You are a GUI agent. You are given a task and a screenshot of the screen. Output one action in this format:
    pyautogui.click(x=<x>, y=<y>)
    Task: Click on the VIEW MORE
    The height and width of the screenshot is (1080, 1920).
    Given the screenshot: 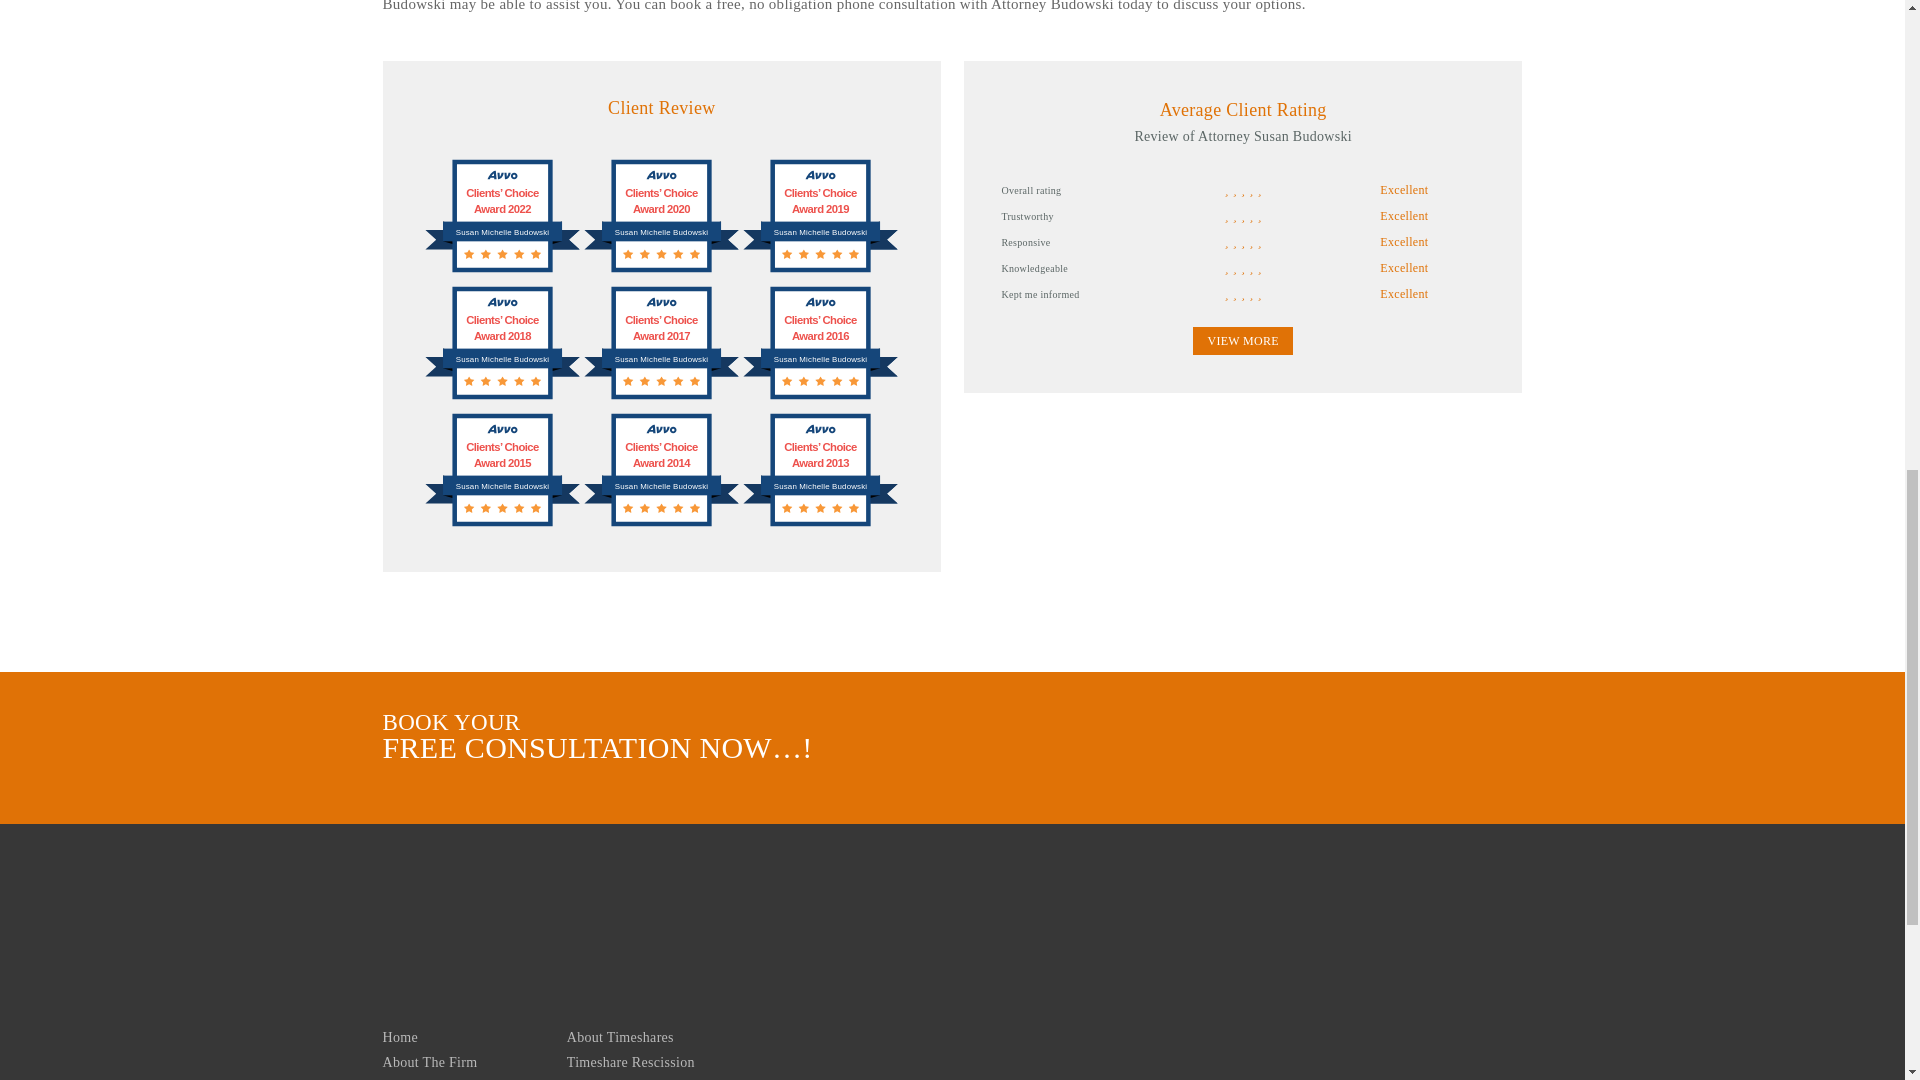 What is the action you would take?
    pyautogui.click(x=1242, y=341)
    